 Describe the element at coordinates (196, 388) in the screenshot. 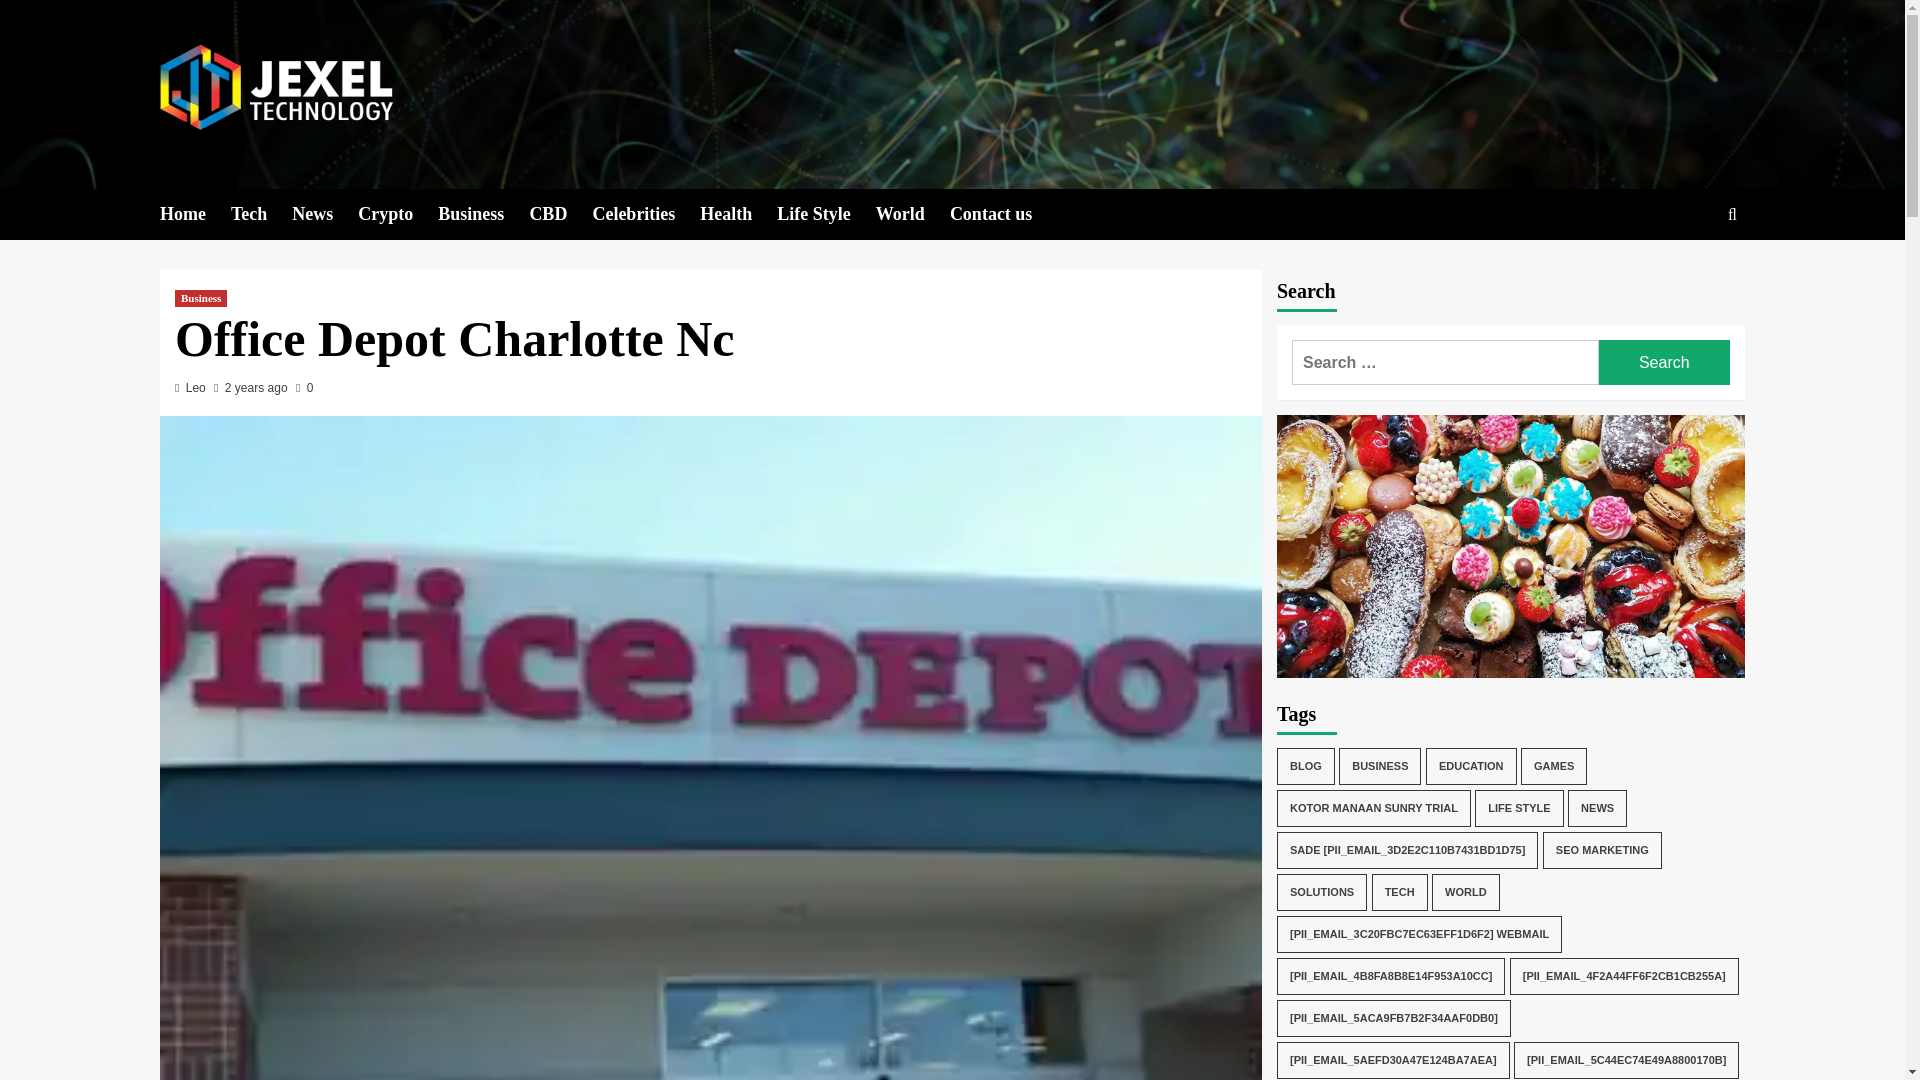

I see `Leo` at that location.